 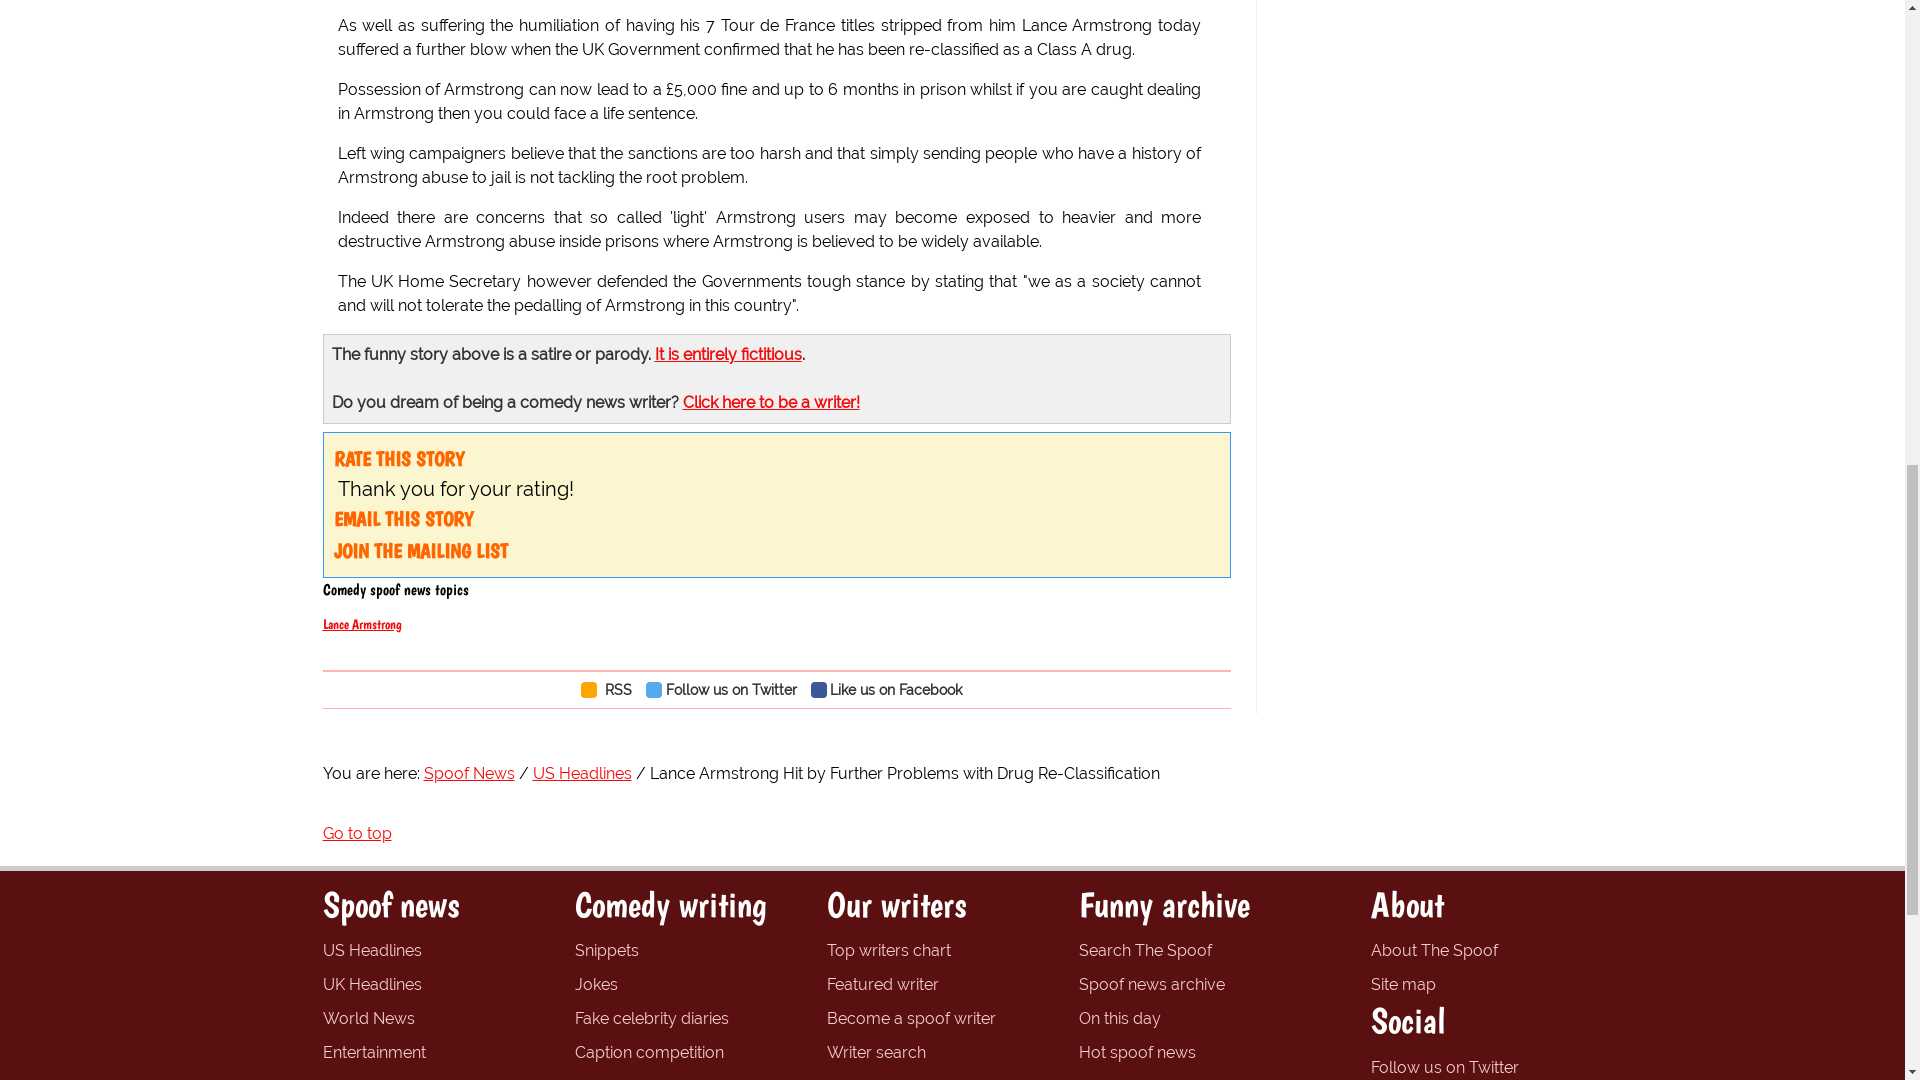 I want to click on Follow us on Twitter, so click(x=726, y=689).